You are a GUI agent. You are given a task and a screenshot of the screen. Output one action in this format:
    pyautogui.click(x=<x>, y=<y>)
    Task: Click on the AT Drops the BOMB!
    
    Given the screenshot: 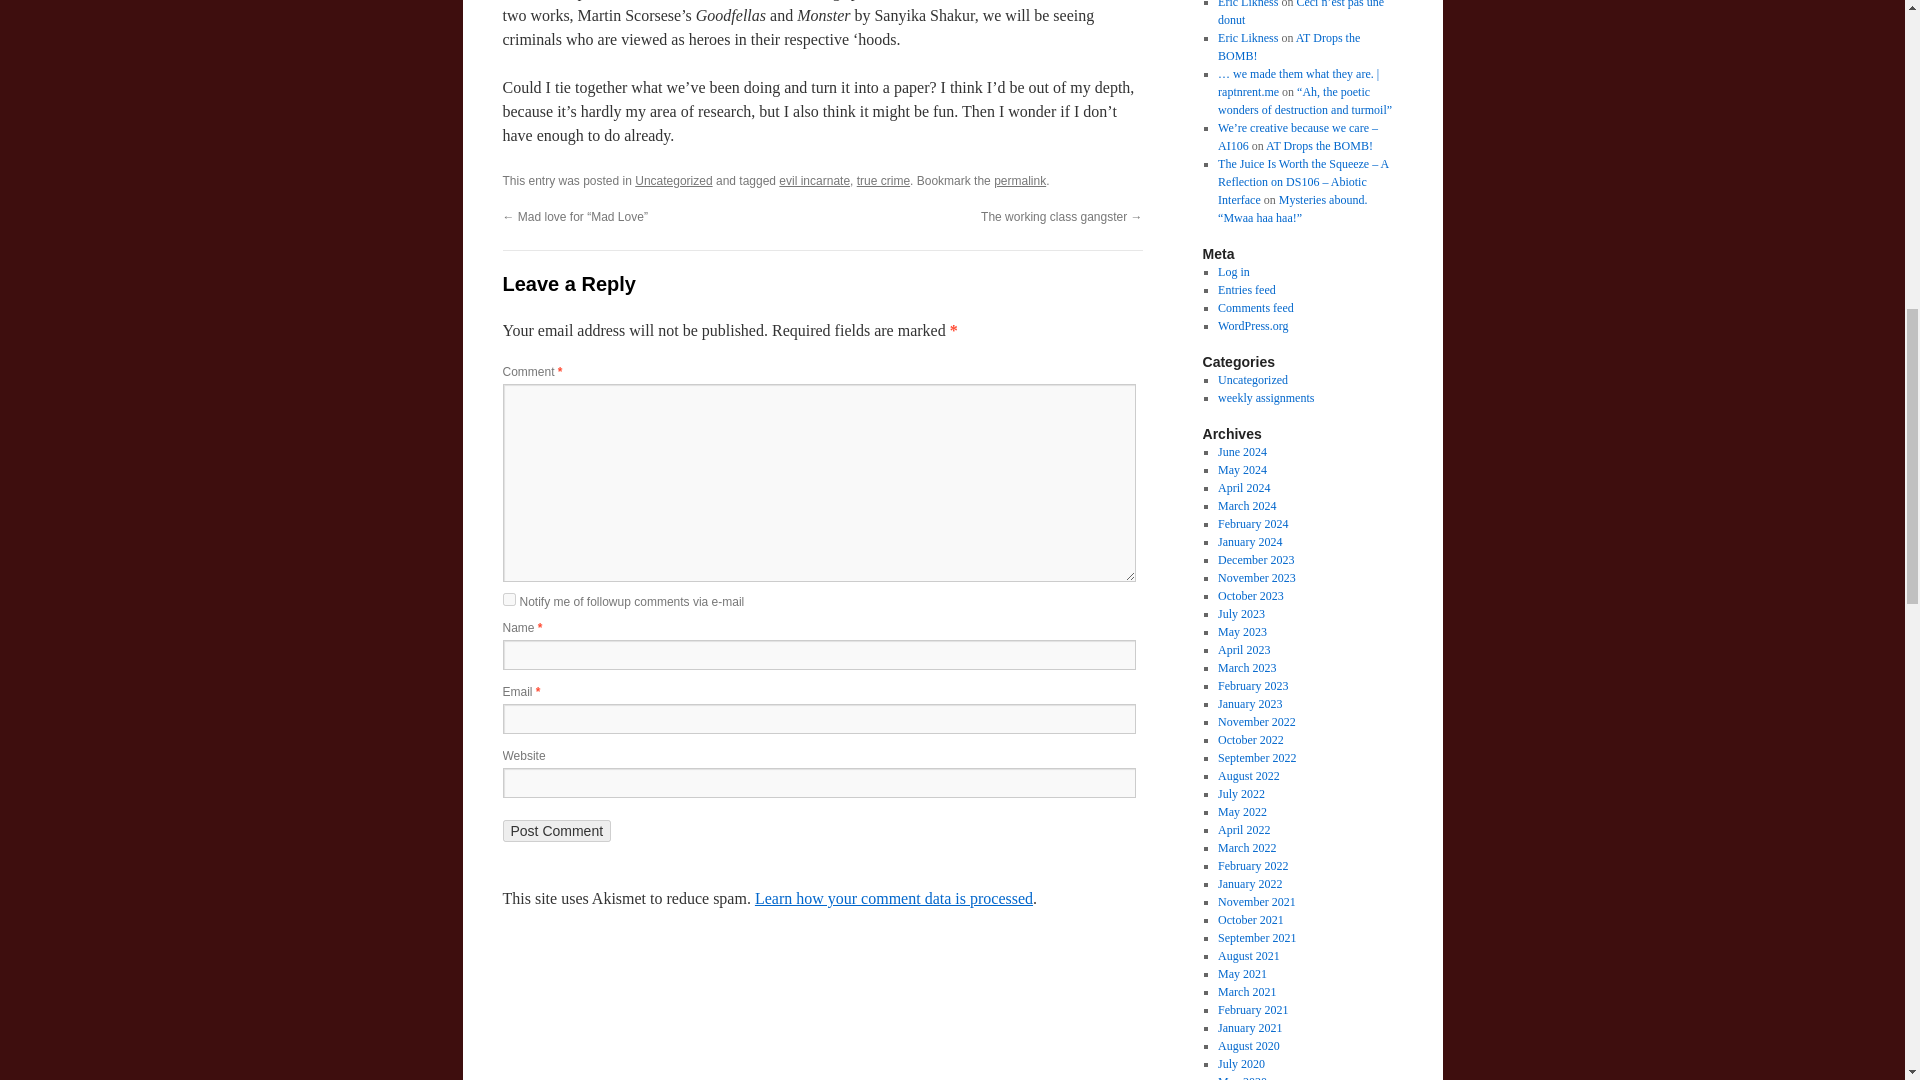 What is the action you would take?
    pyautogui.click(x=1318, y=146)
    